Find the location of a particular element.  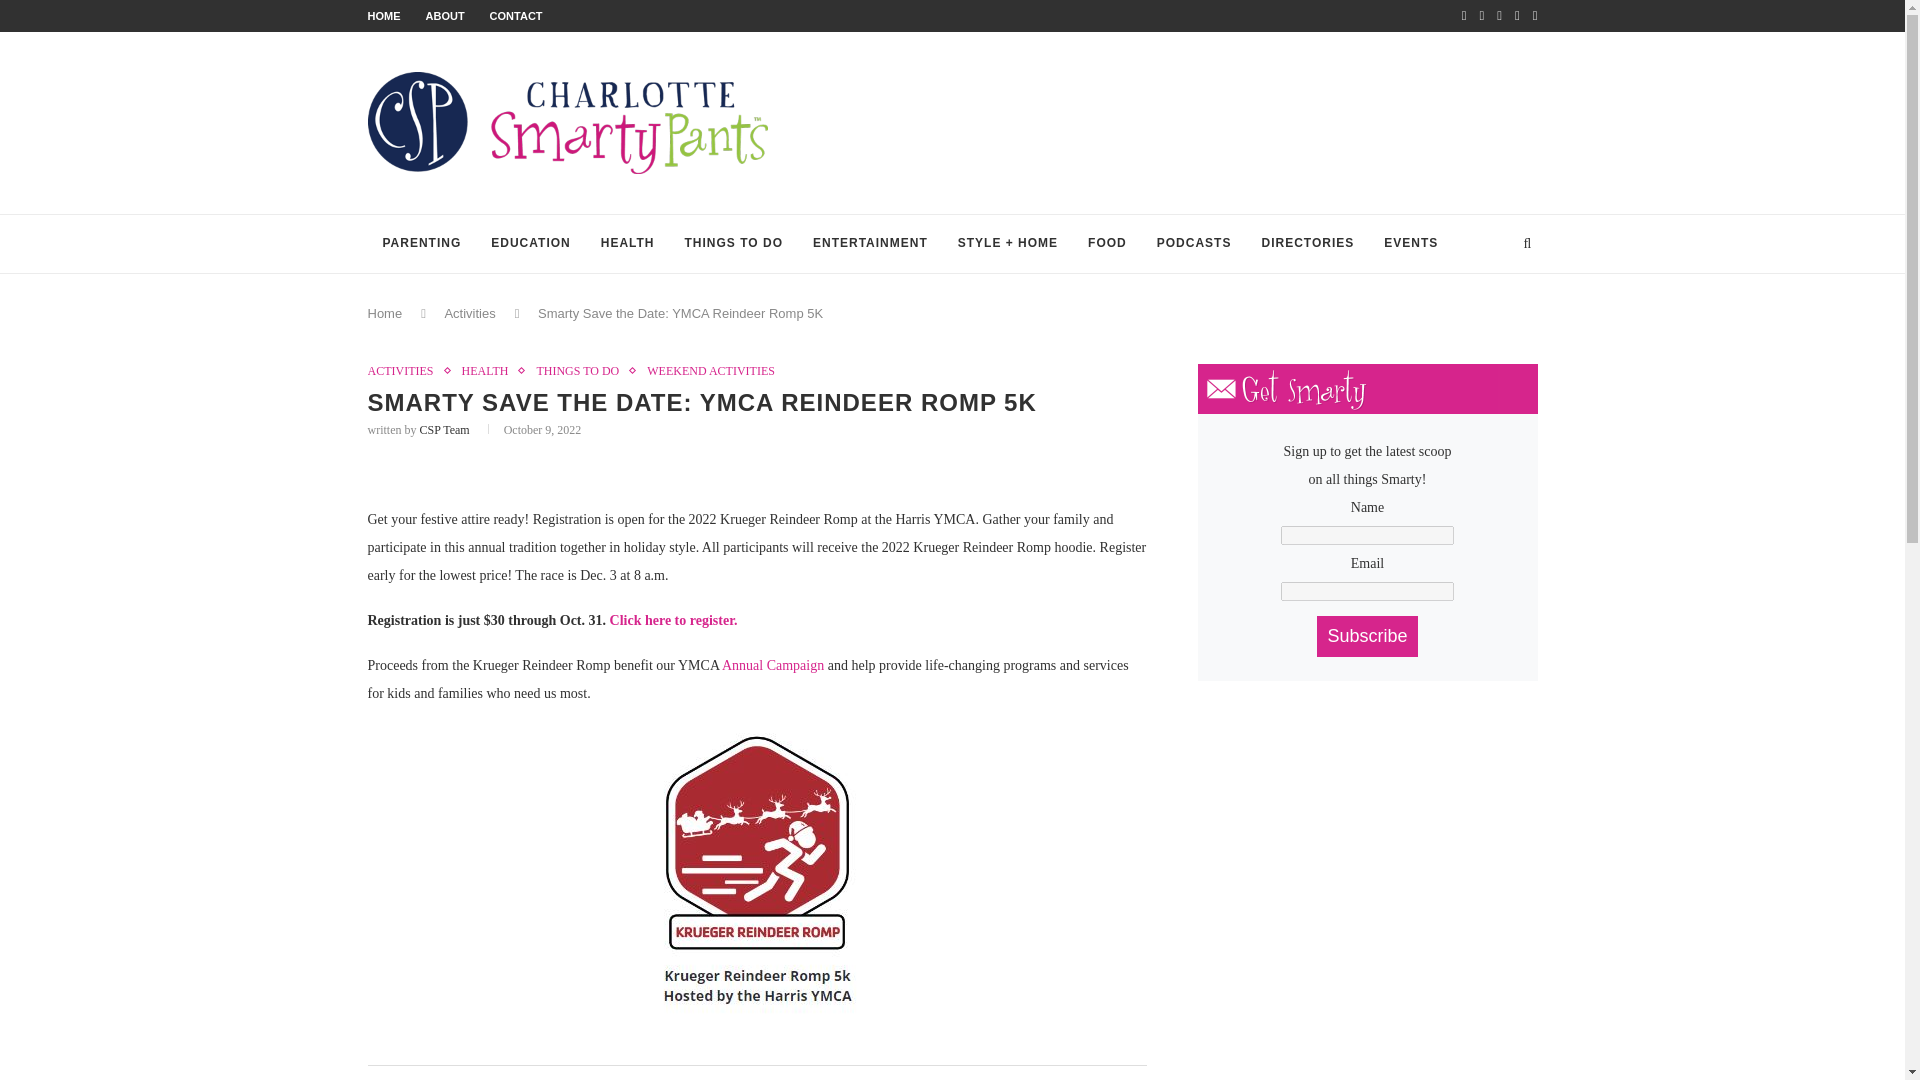

HEALTH is located at coordinates (628, 244).